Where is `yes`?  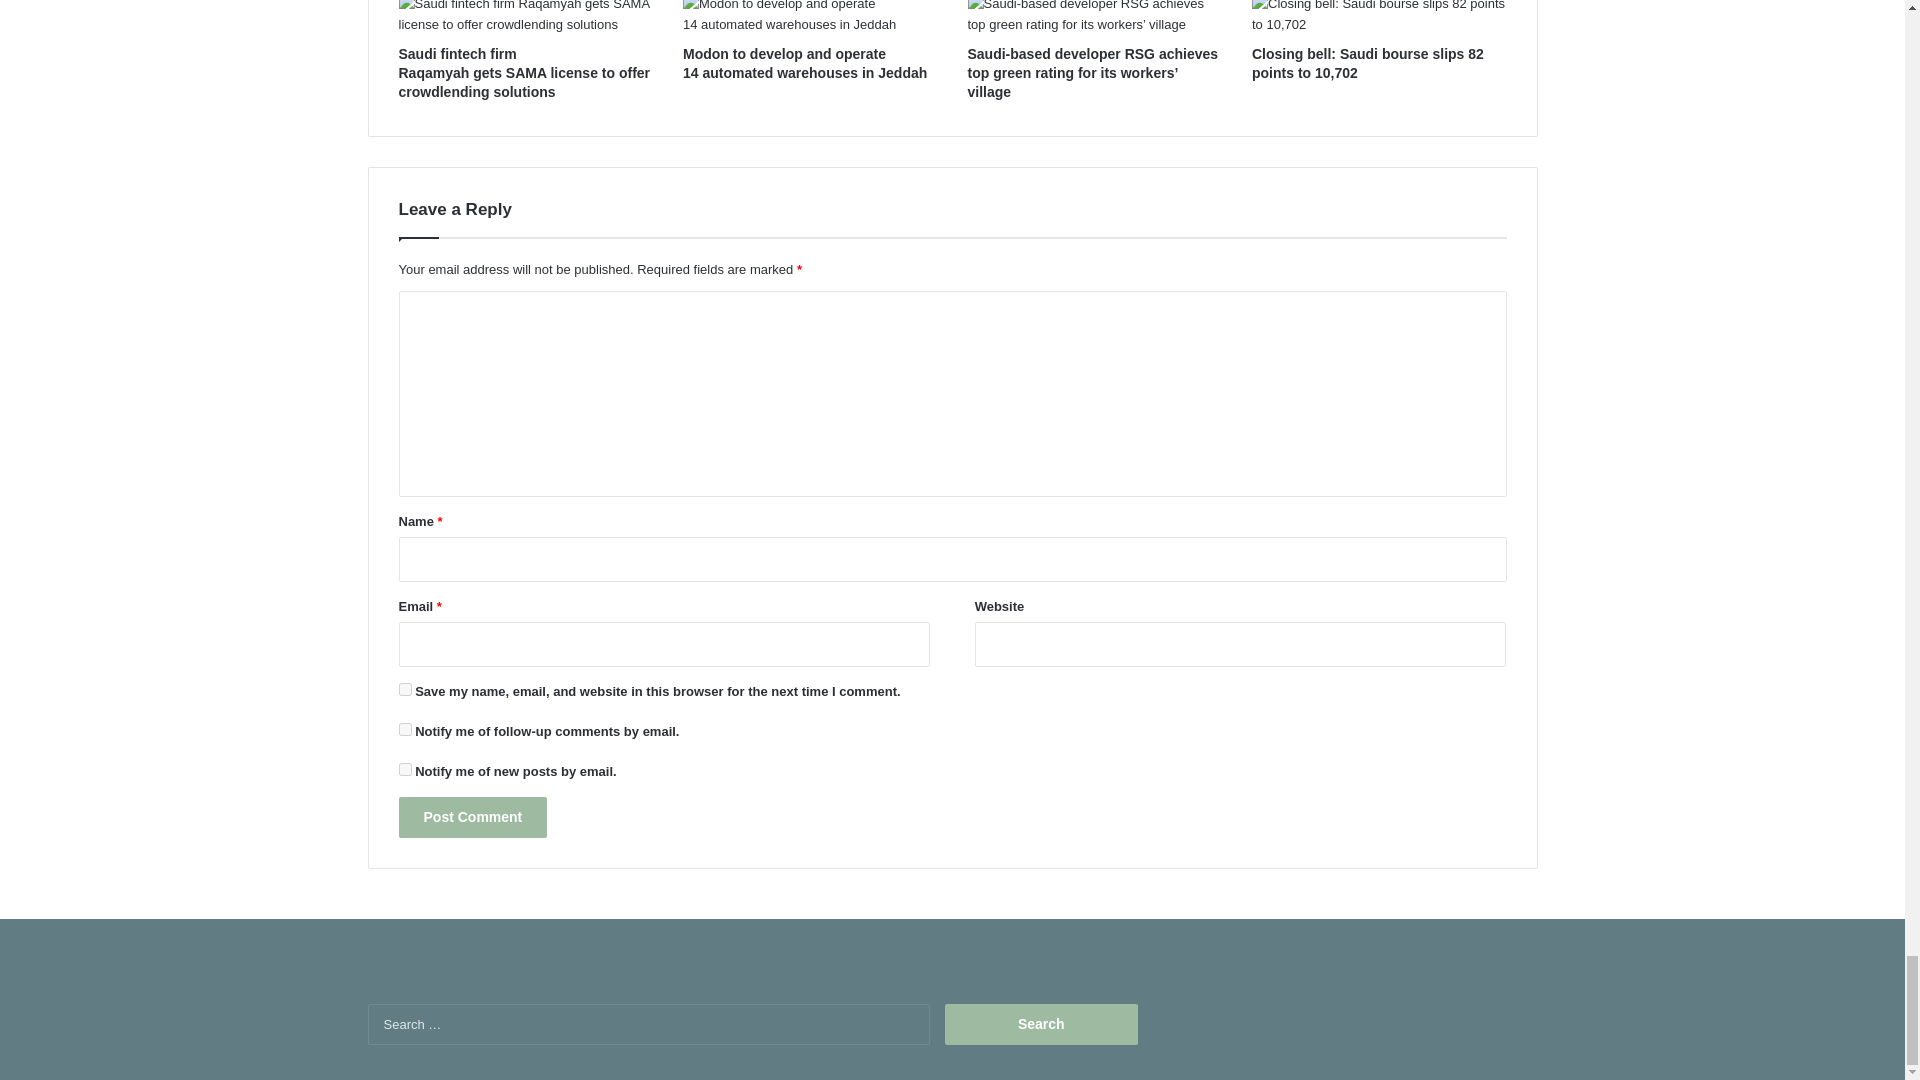 yes is located at coordinates (404, 688).